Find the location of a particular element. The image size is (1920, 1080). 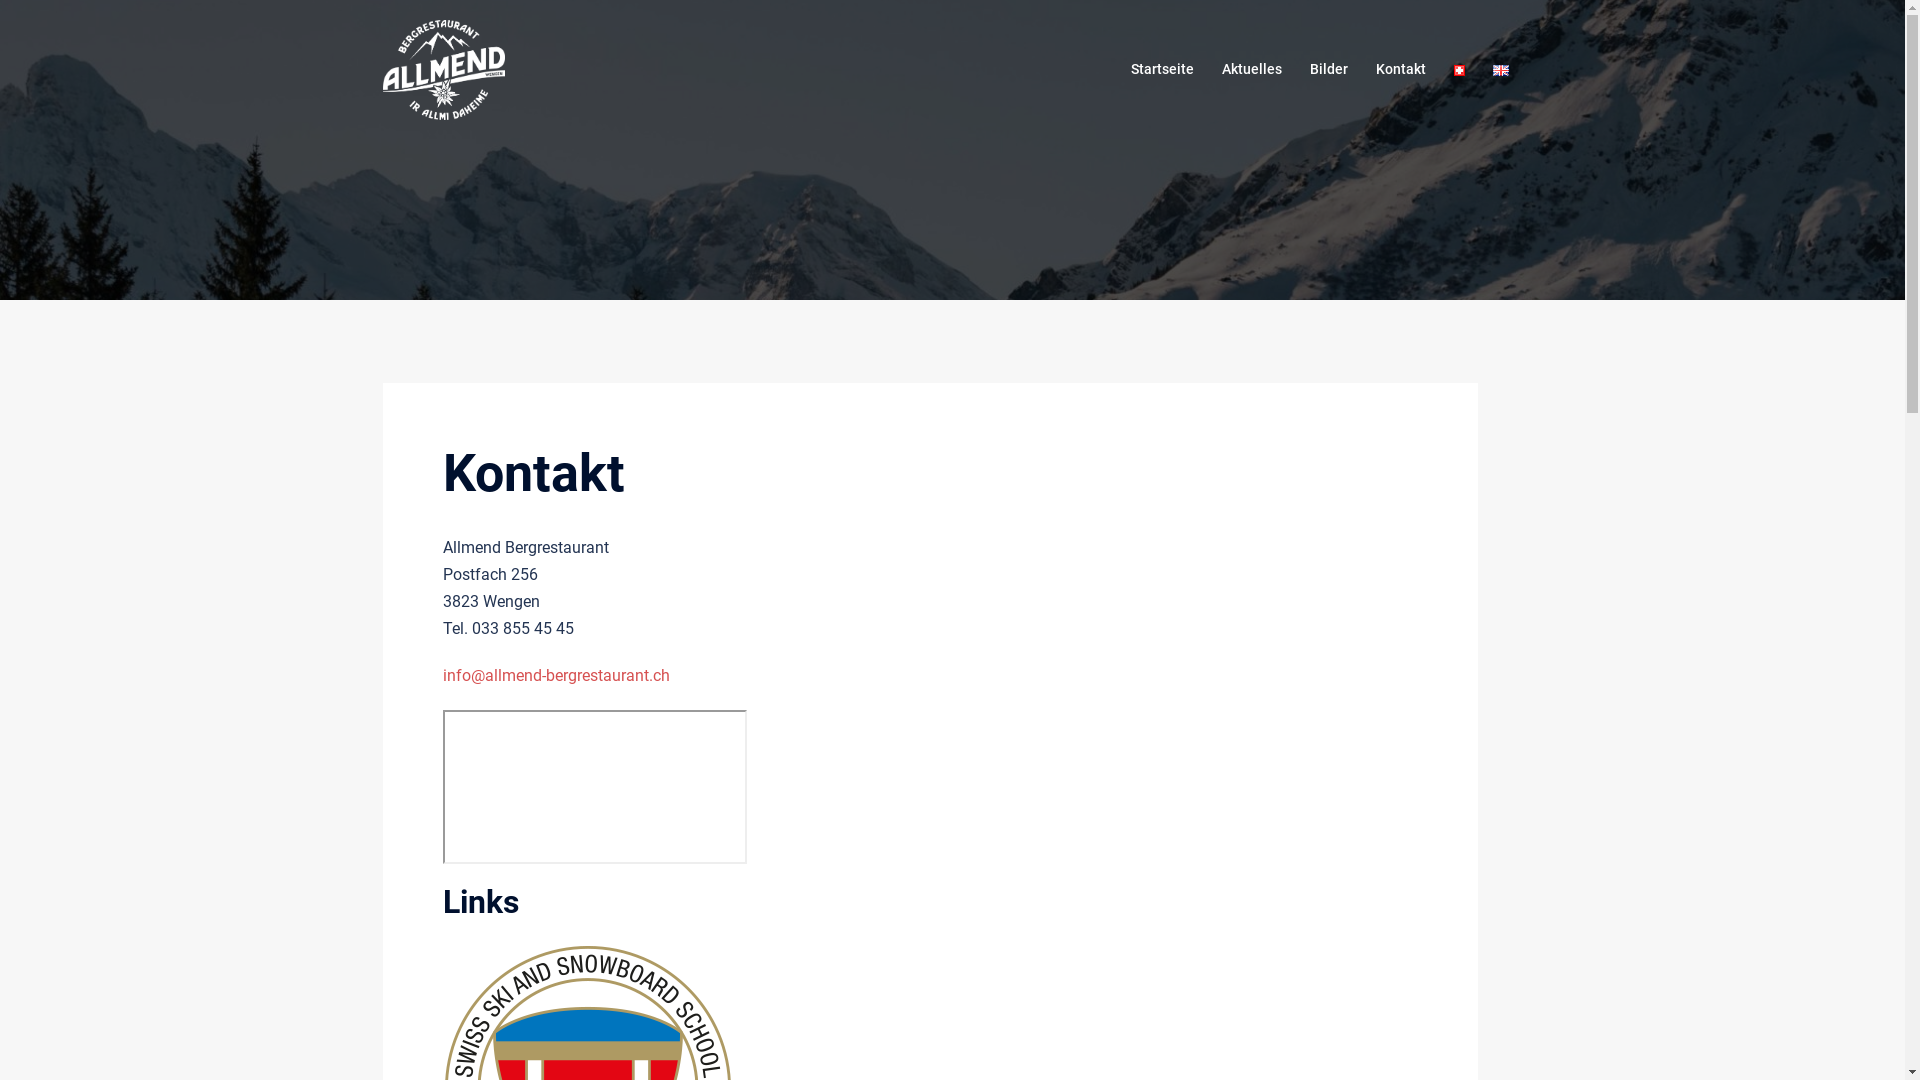

Aktuelles is located at coordinates (1252, 70).